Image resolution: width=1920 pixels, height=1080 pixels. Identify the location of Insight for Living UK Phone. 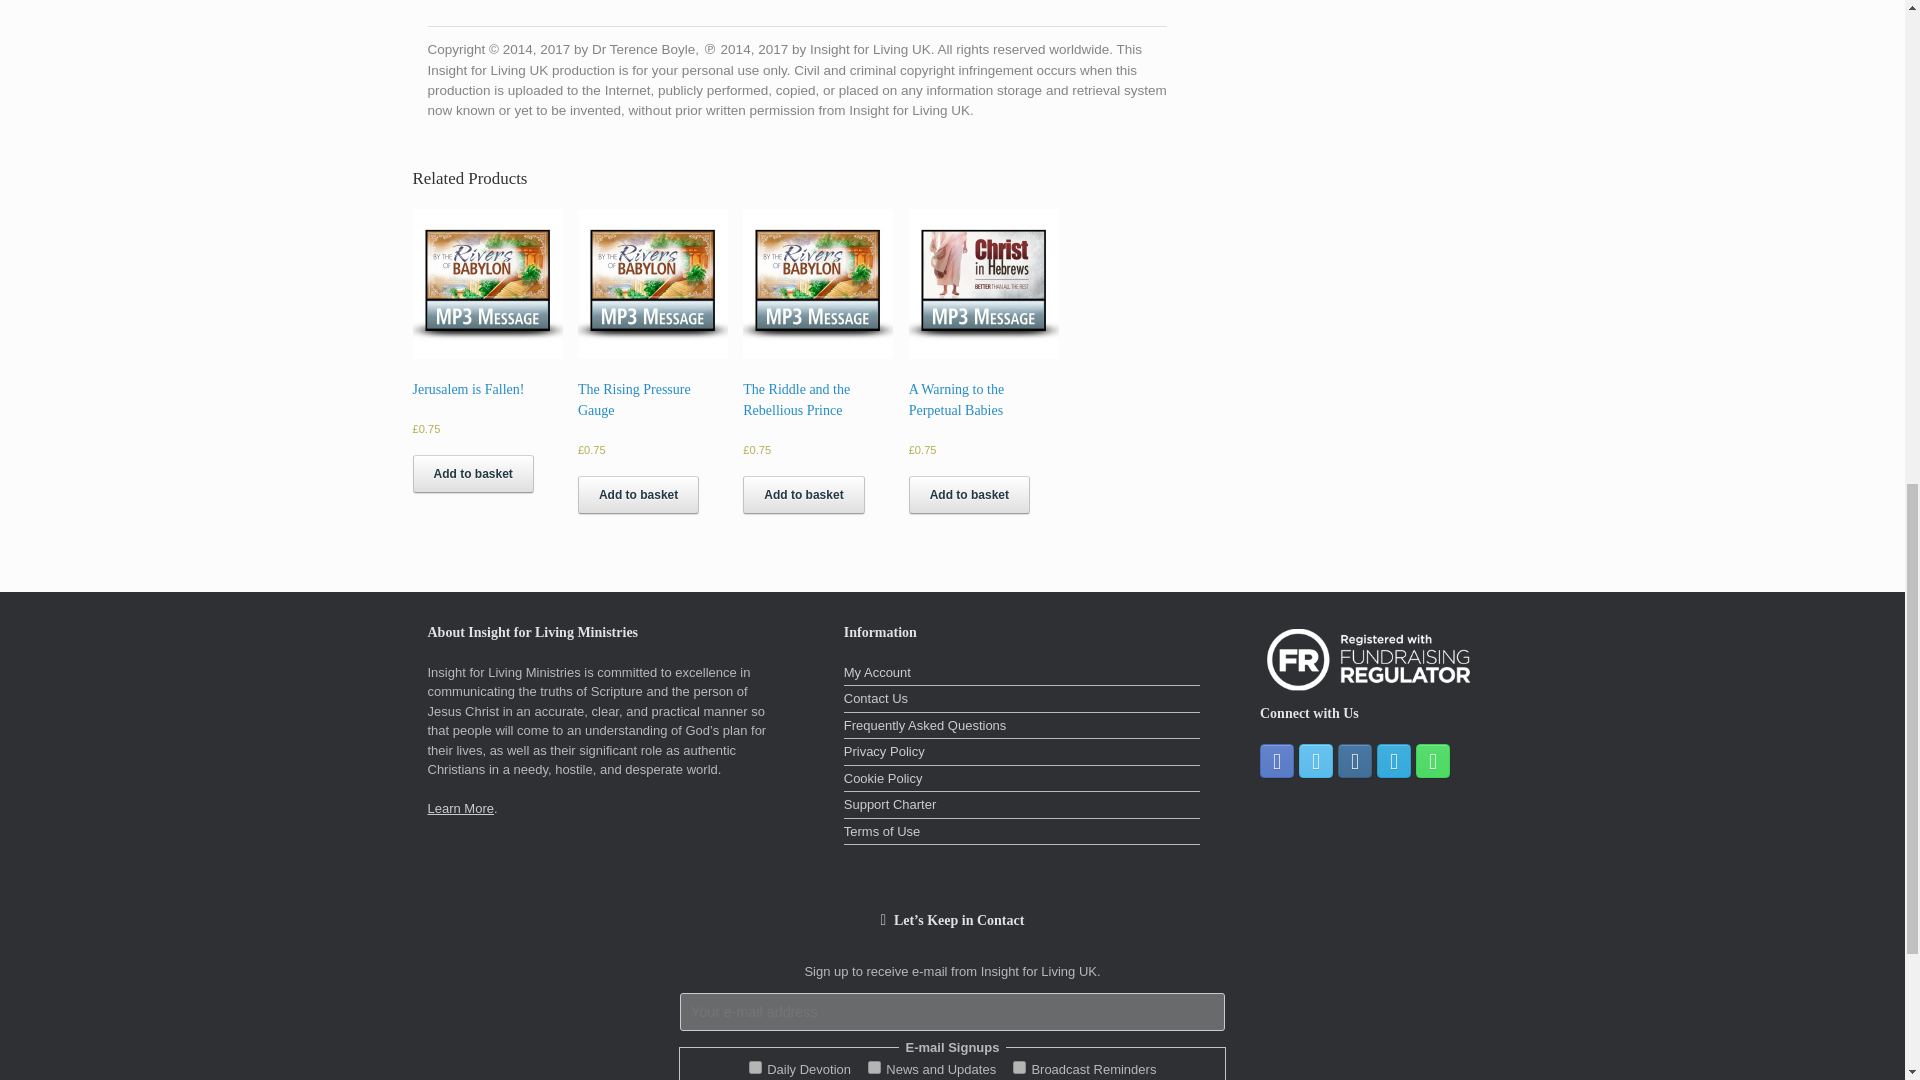
(1432, 760).